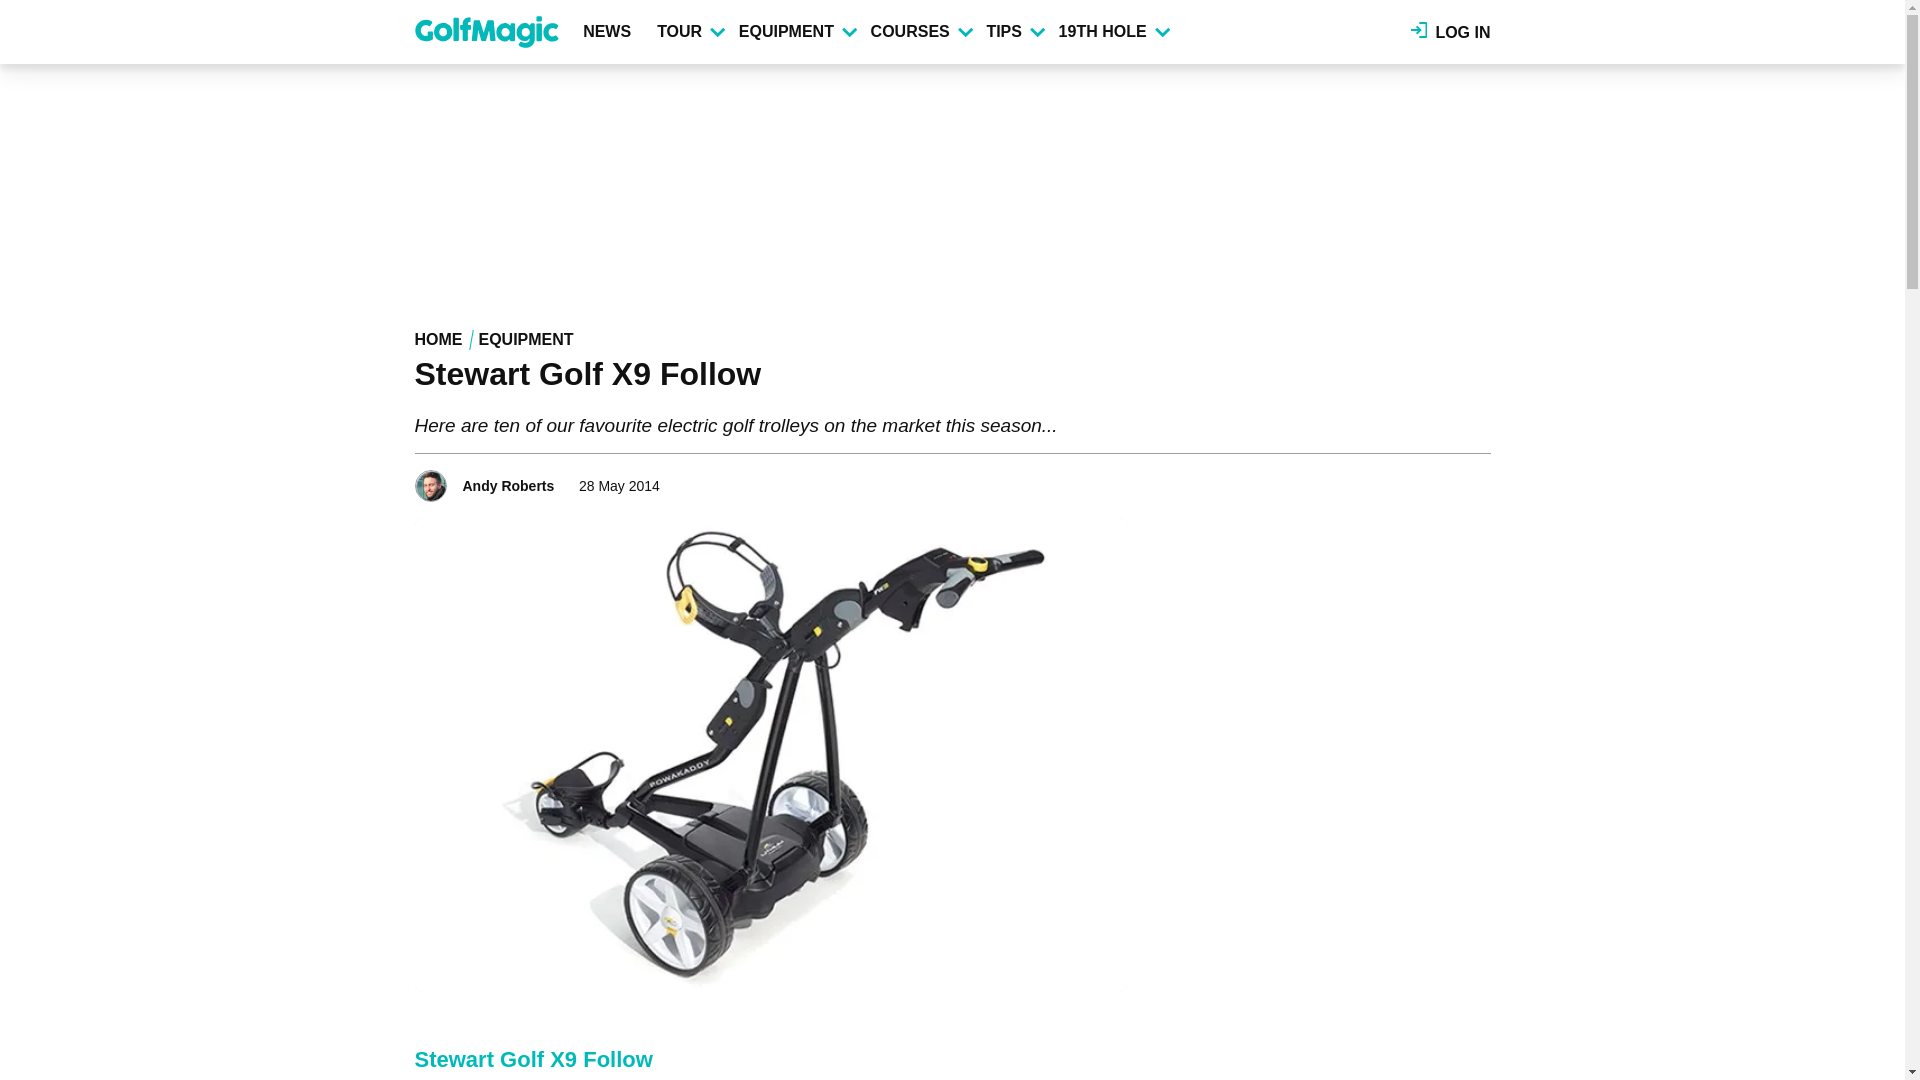 This screenshot has height=1080, width=1920. I want to click on Share to Facebook, so click(1392, 480).